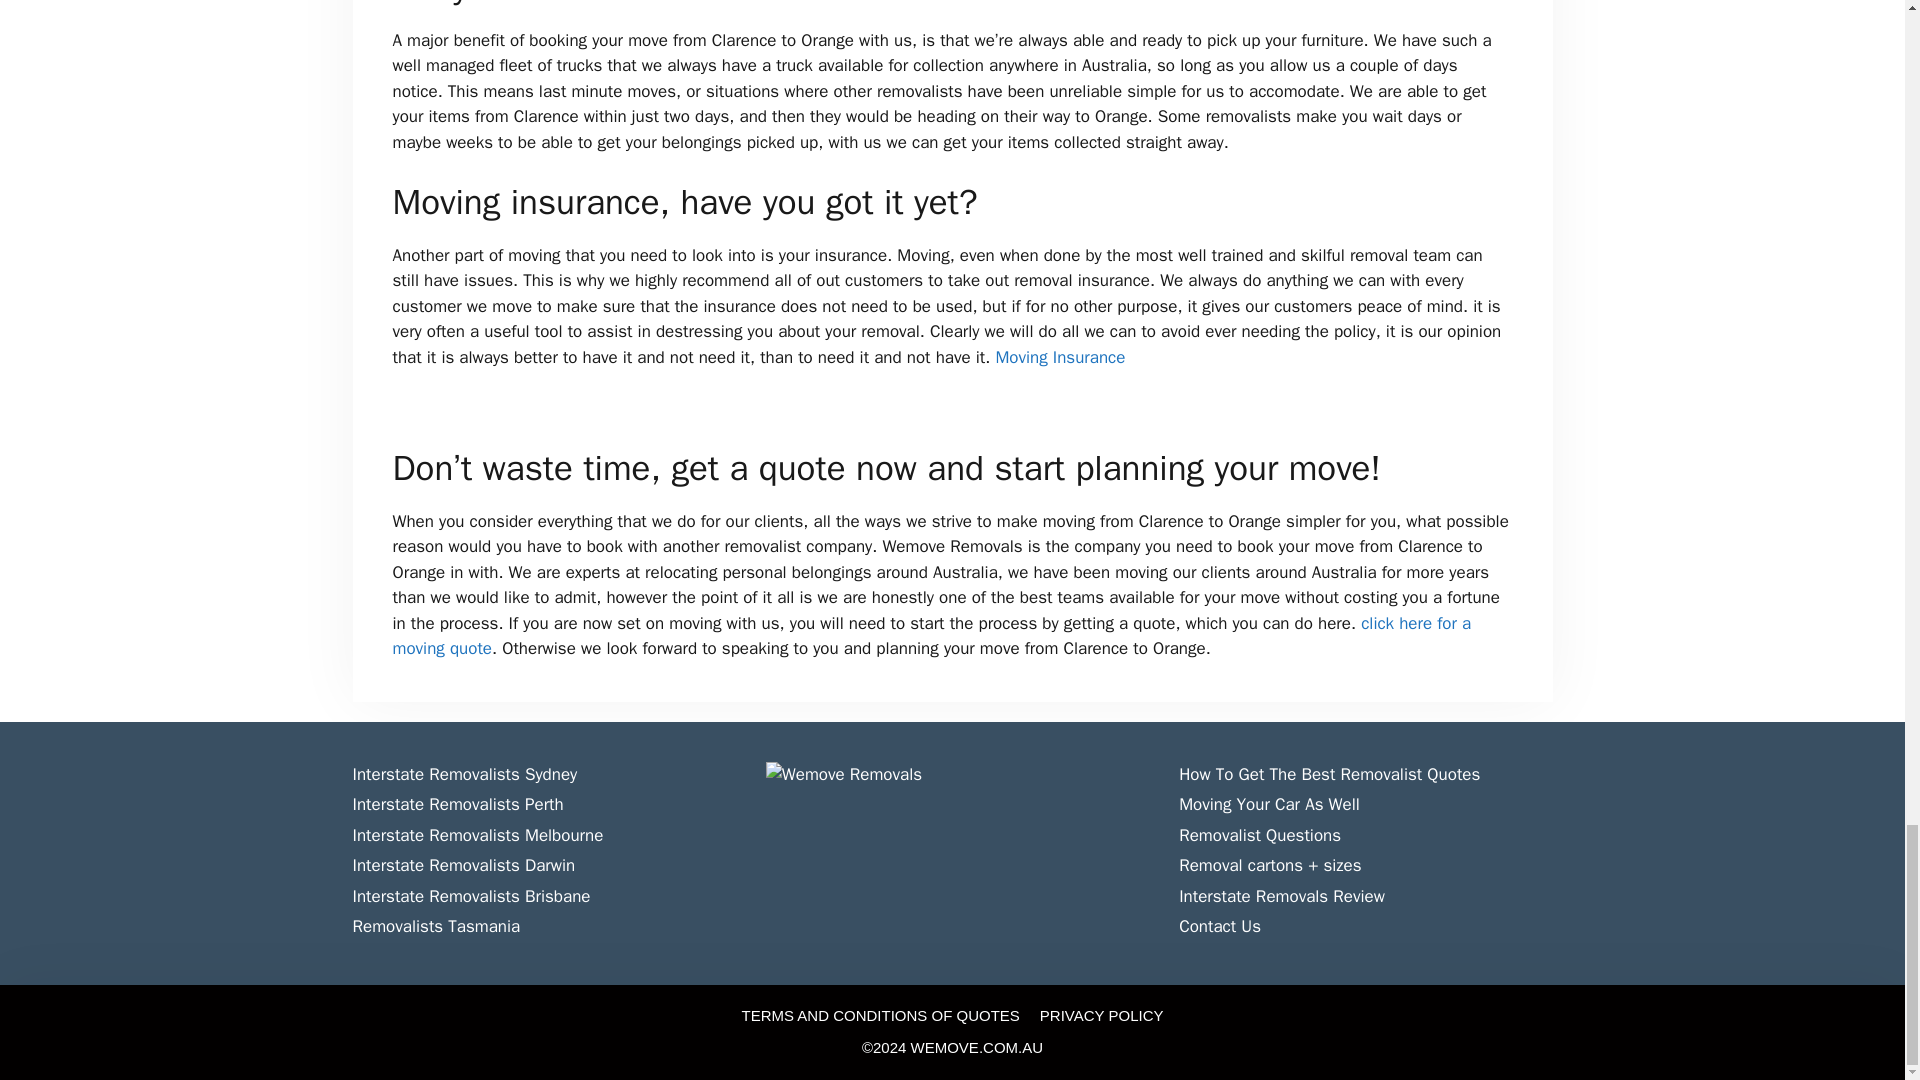 This screenshot has width=1920, height=1080. What do you see at coordinates (1102, 1014) in the screenshot?
I see `PRIVACY POLICY` at bounding box center [1102, 1014].